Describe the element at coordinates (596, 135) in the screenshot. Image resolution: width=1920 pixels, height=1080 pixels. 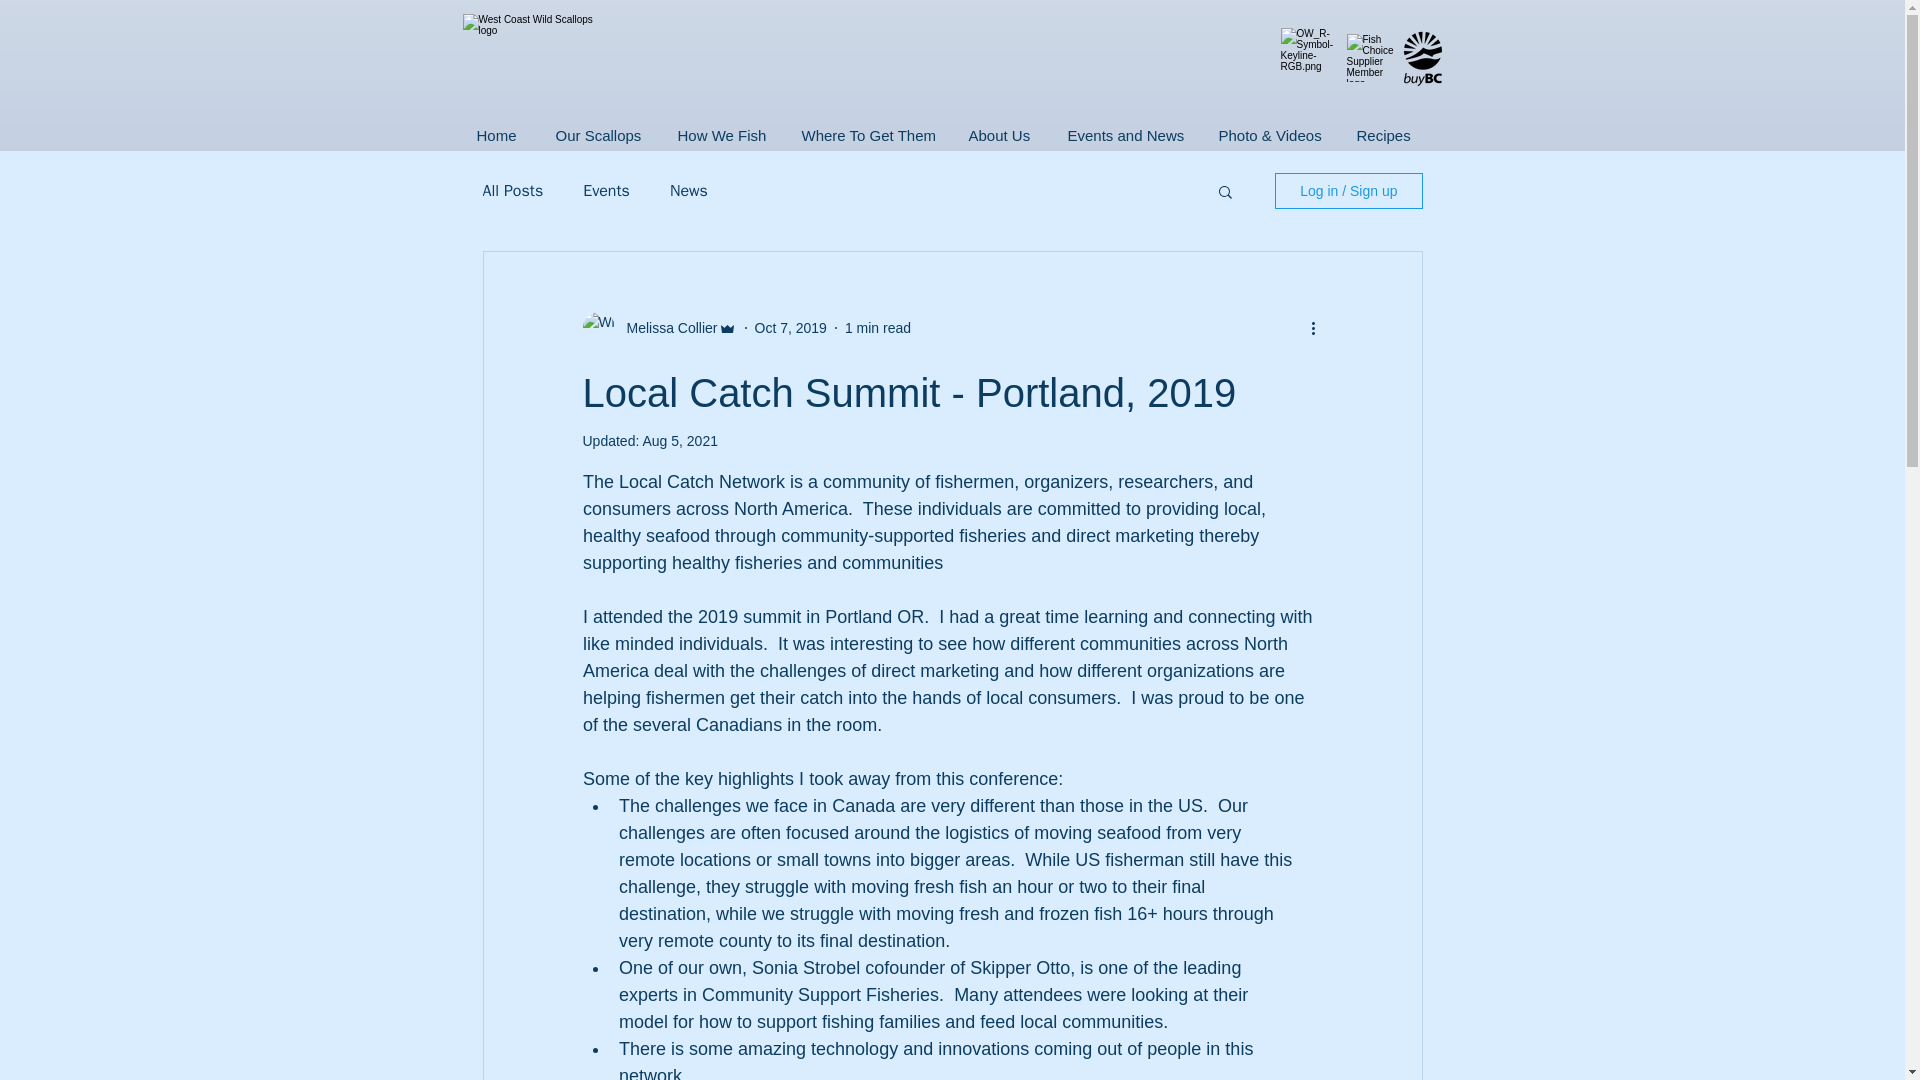
I see `Our Scallops` at that location.